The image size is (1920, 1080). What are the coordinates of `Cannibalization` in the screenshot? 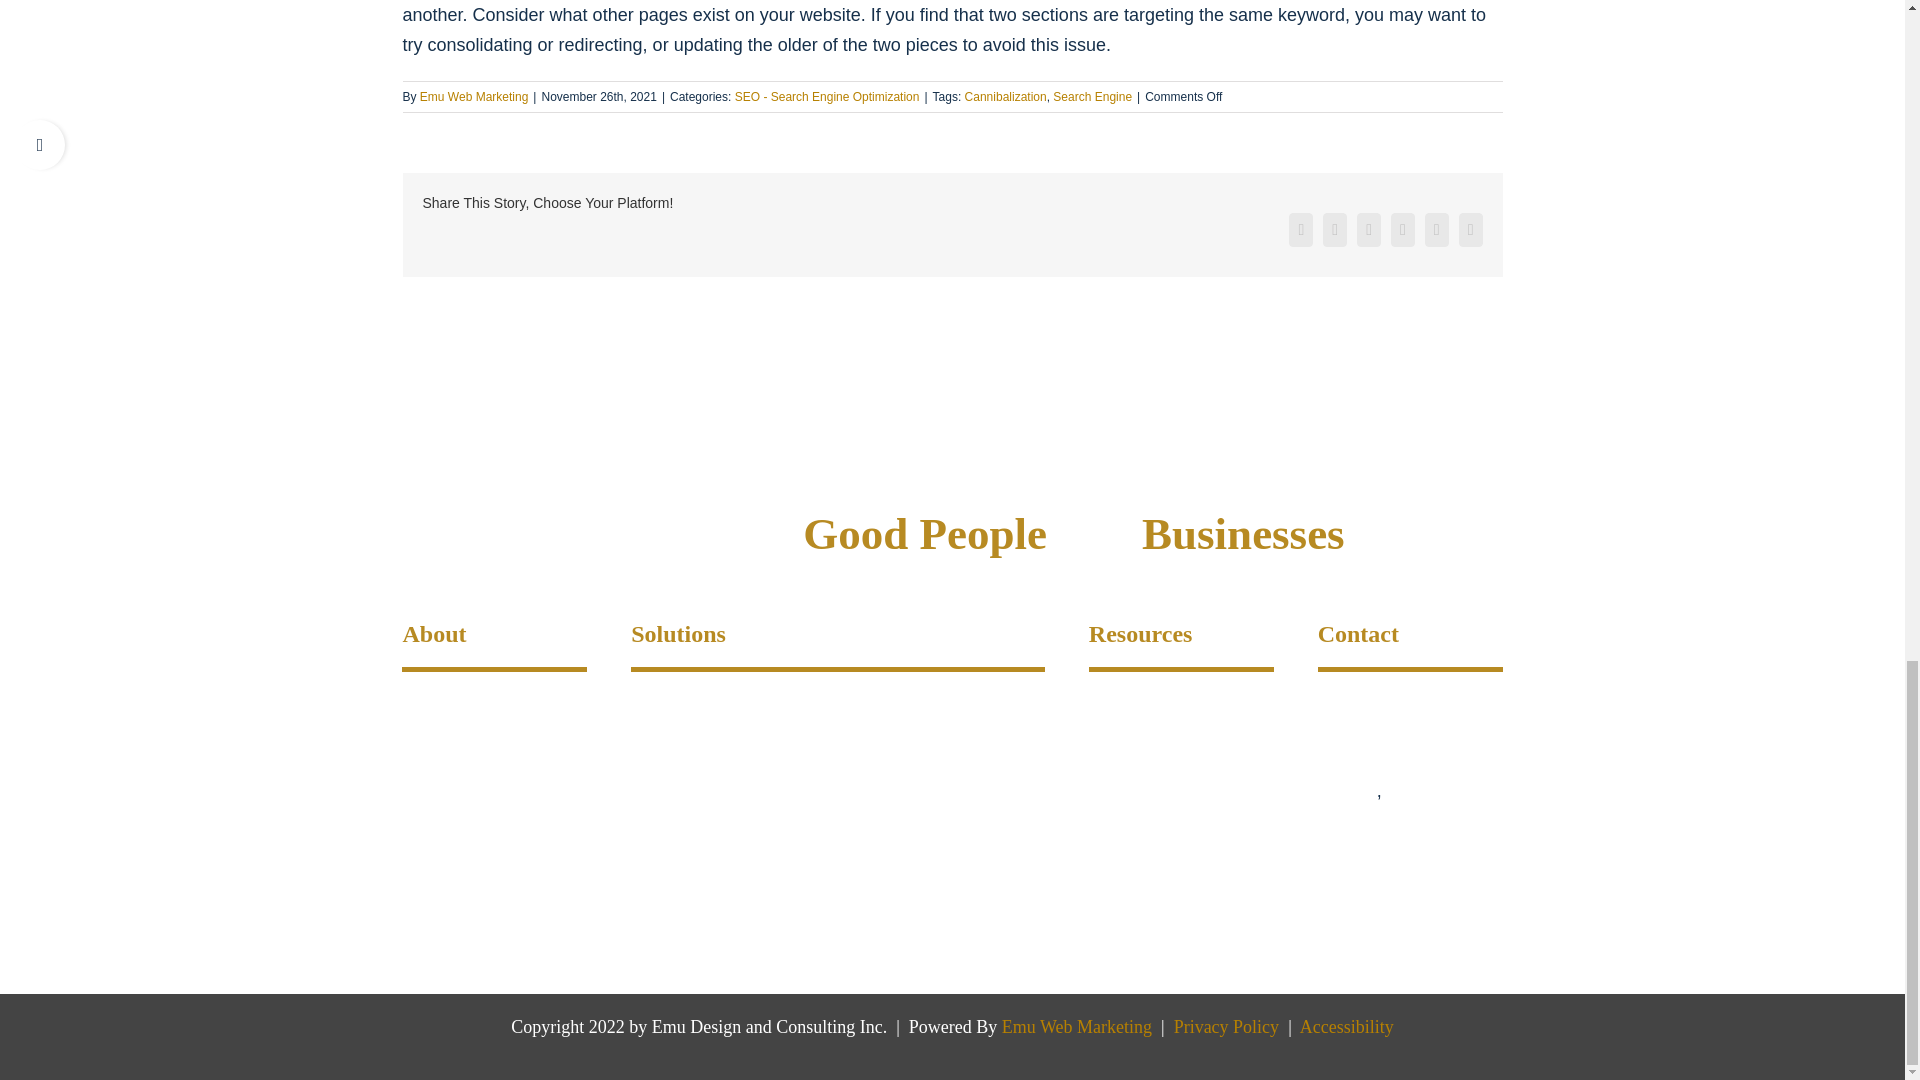 It's located at (1006, 95).